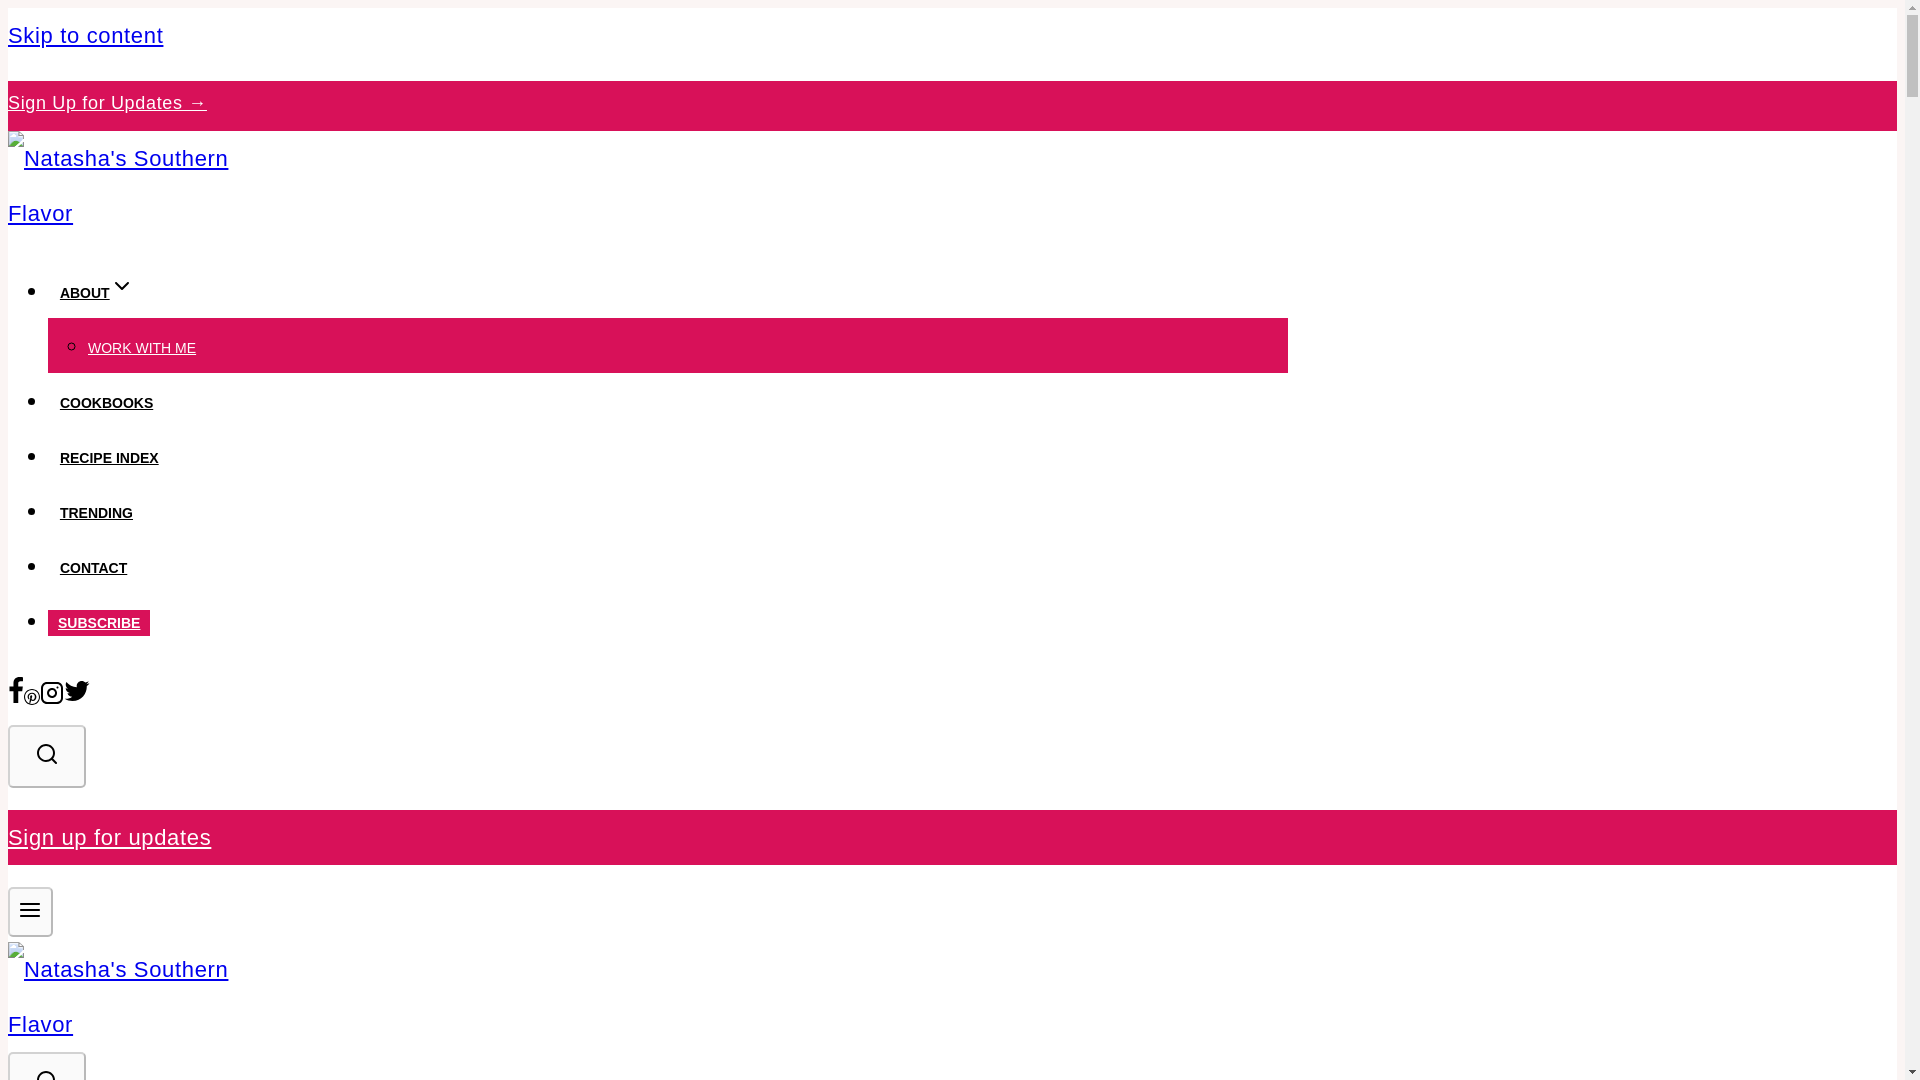  I want to click on EXPAND, so click(122, 286).